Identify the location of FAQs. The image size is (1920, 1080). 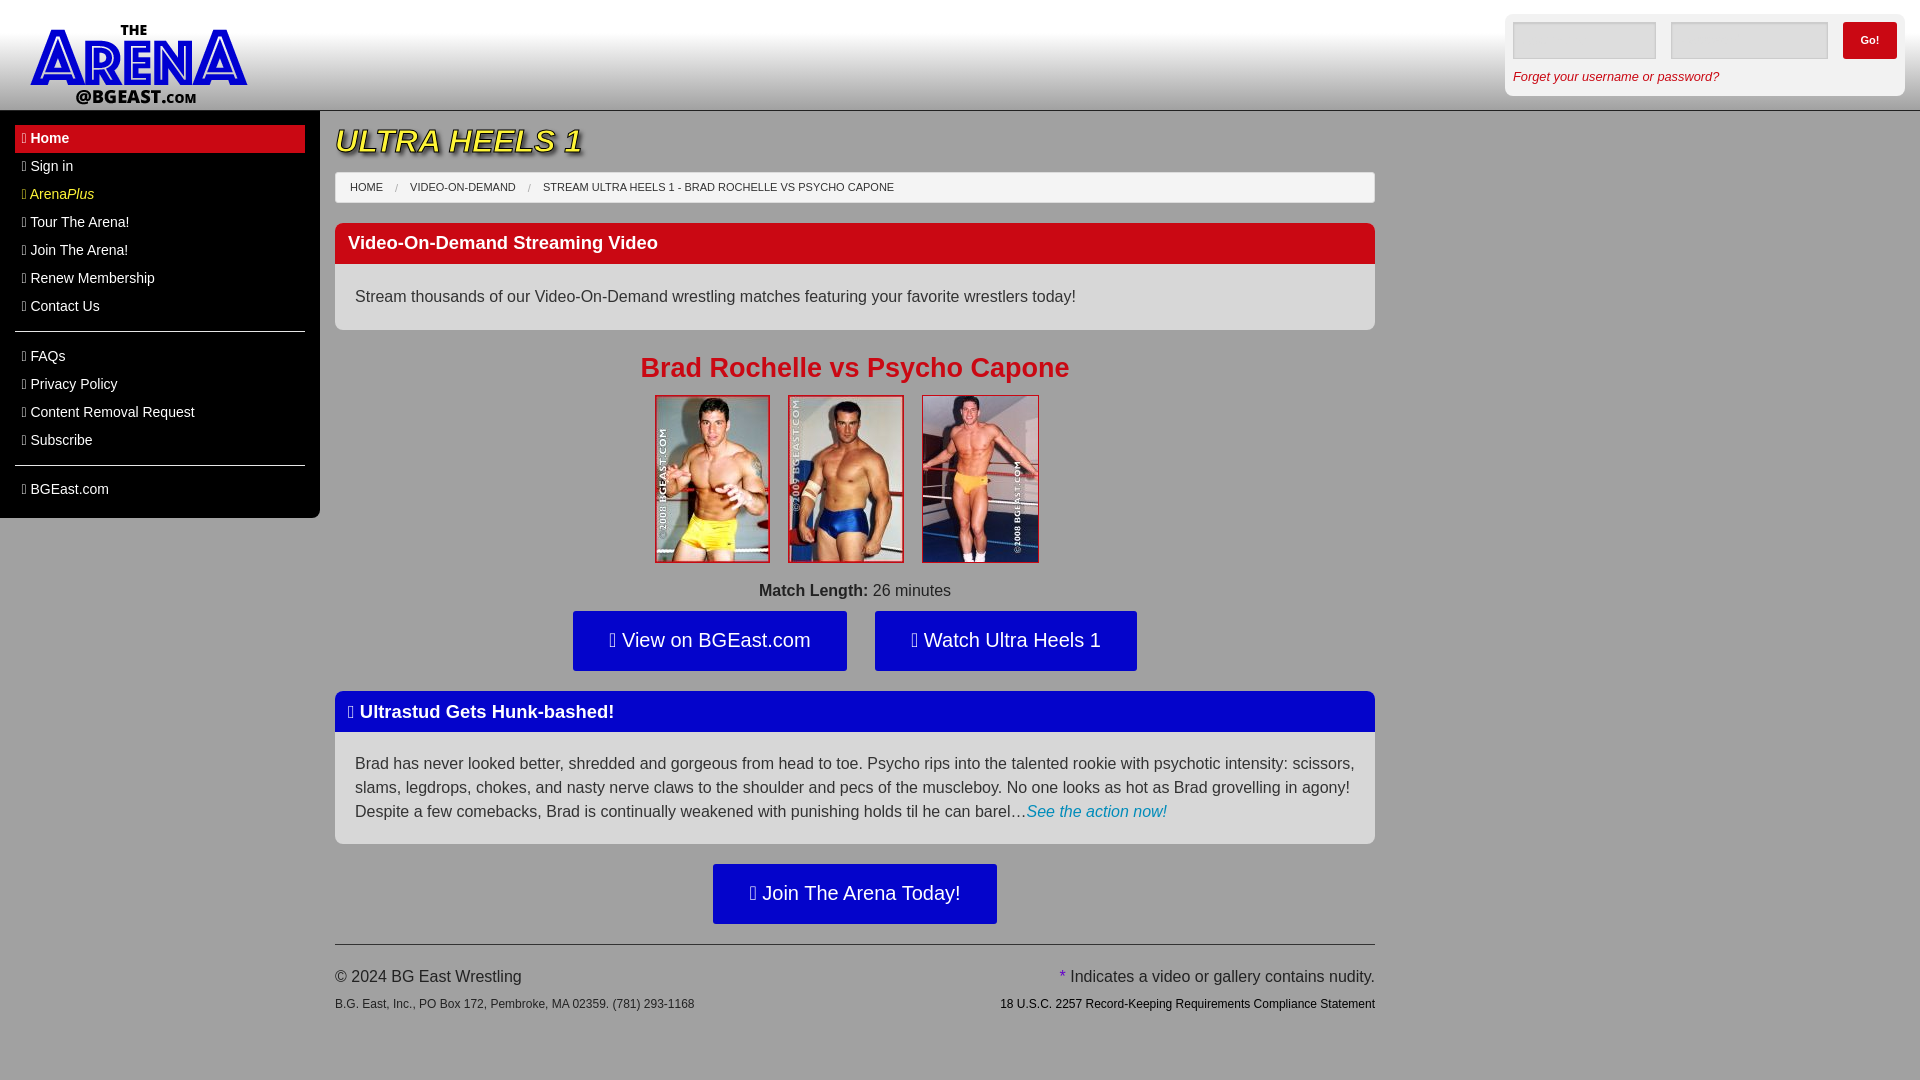
(160, 357).